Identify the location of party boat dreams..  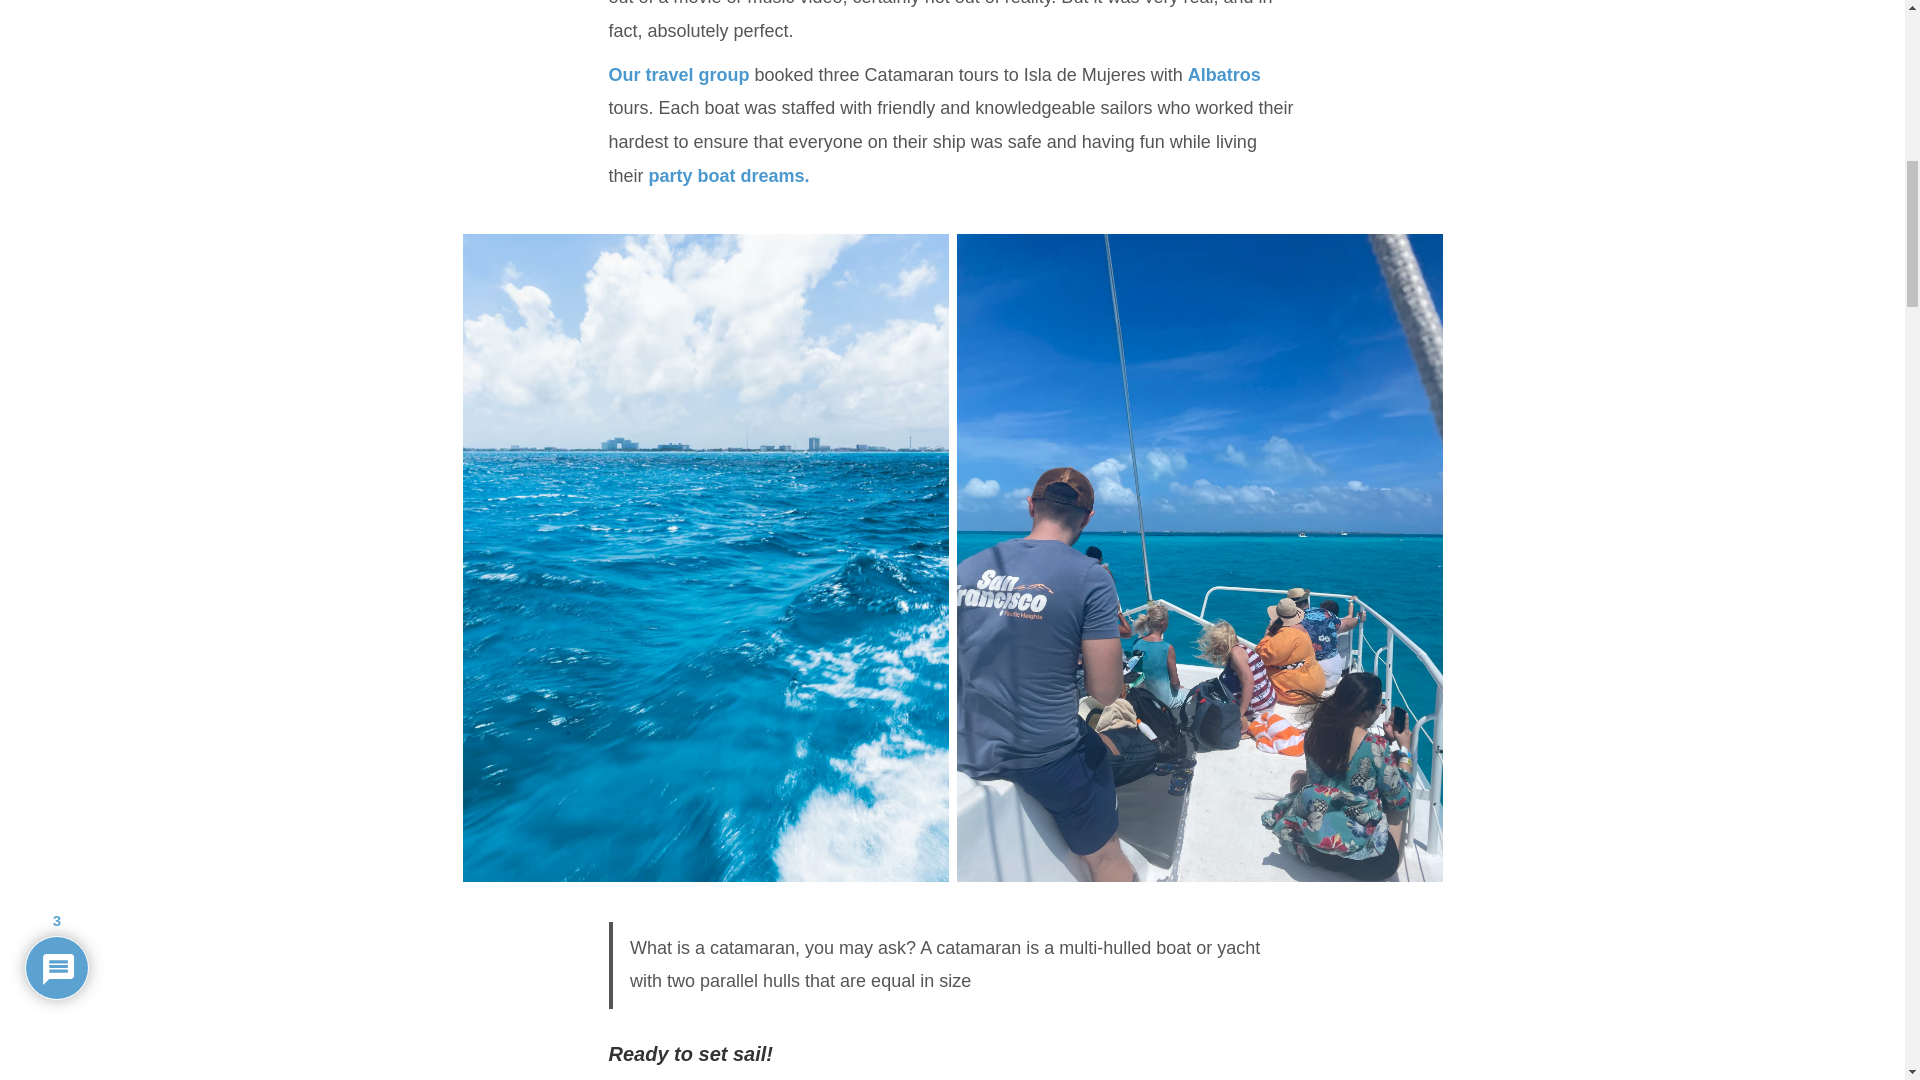
(726, 176).